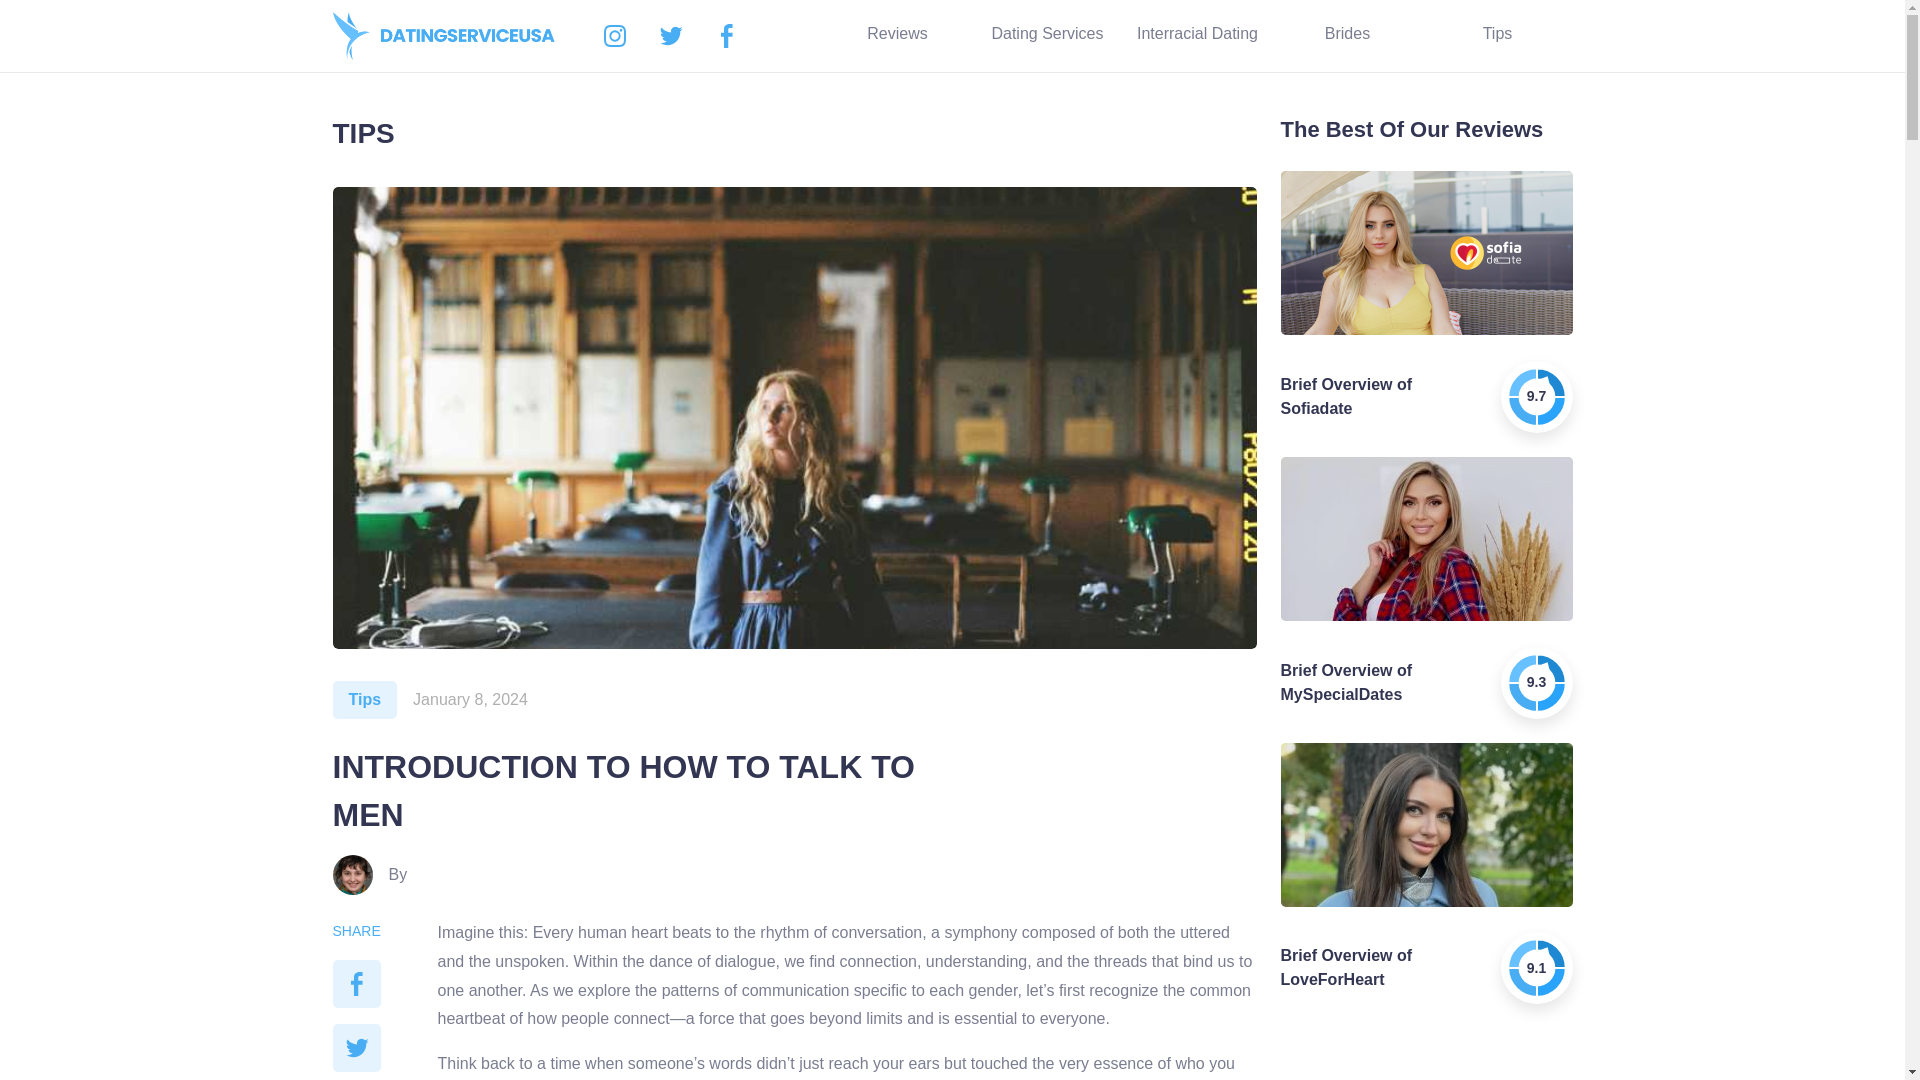 This screenshot has height=1080, width=1920. What do you see at coordinates (670, 35) in the screenshot?
I see `We are on Twitter` at bounding box center [670, 35].